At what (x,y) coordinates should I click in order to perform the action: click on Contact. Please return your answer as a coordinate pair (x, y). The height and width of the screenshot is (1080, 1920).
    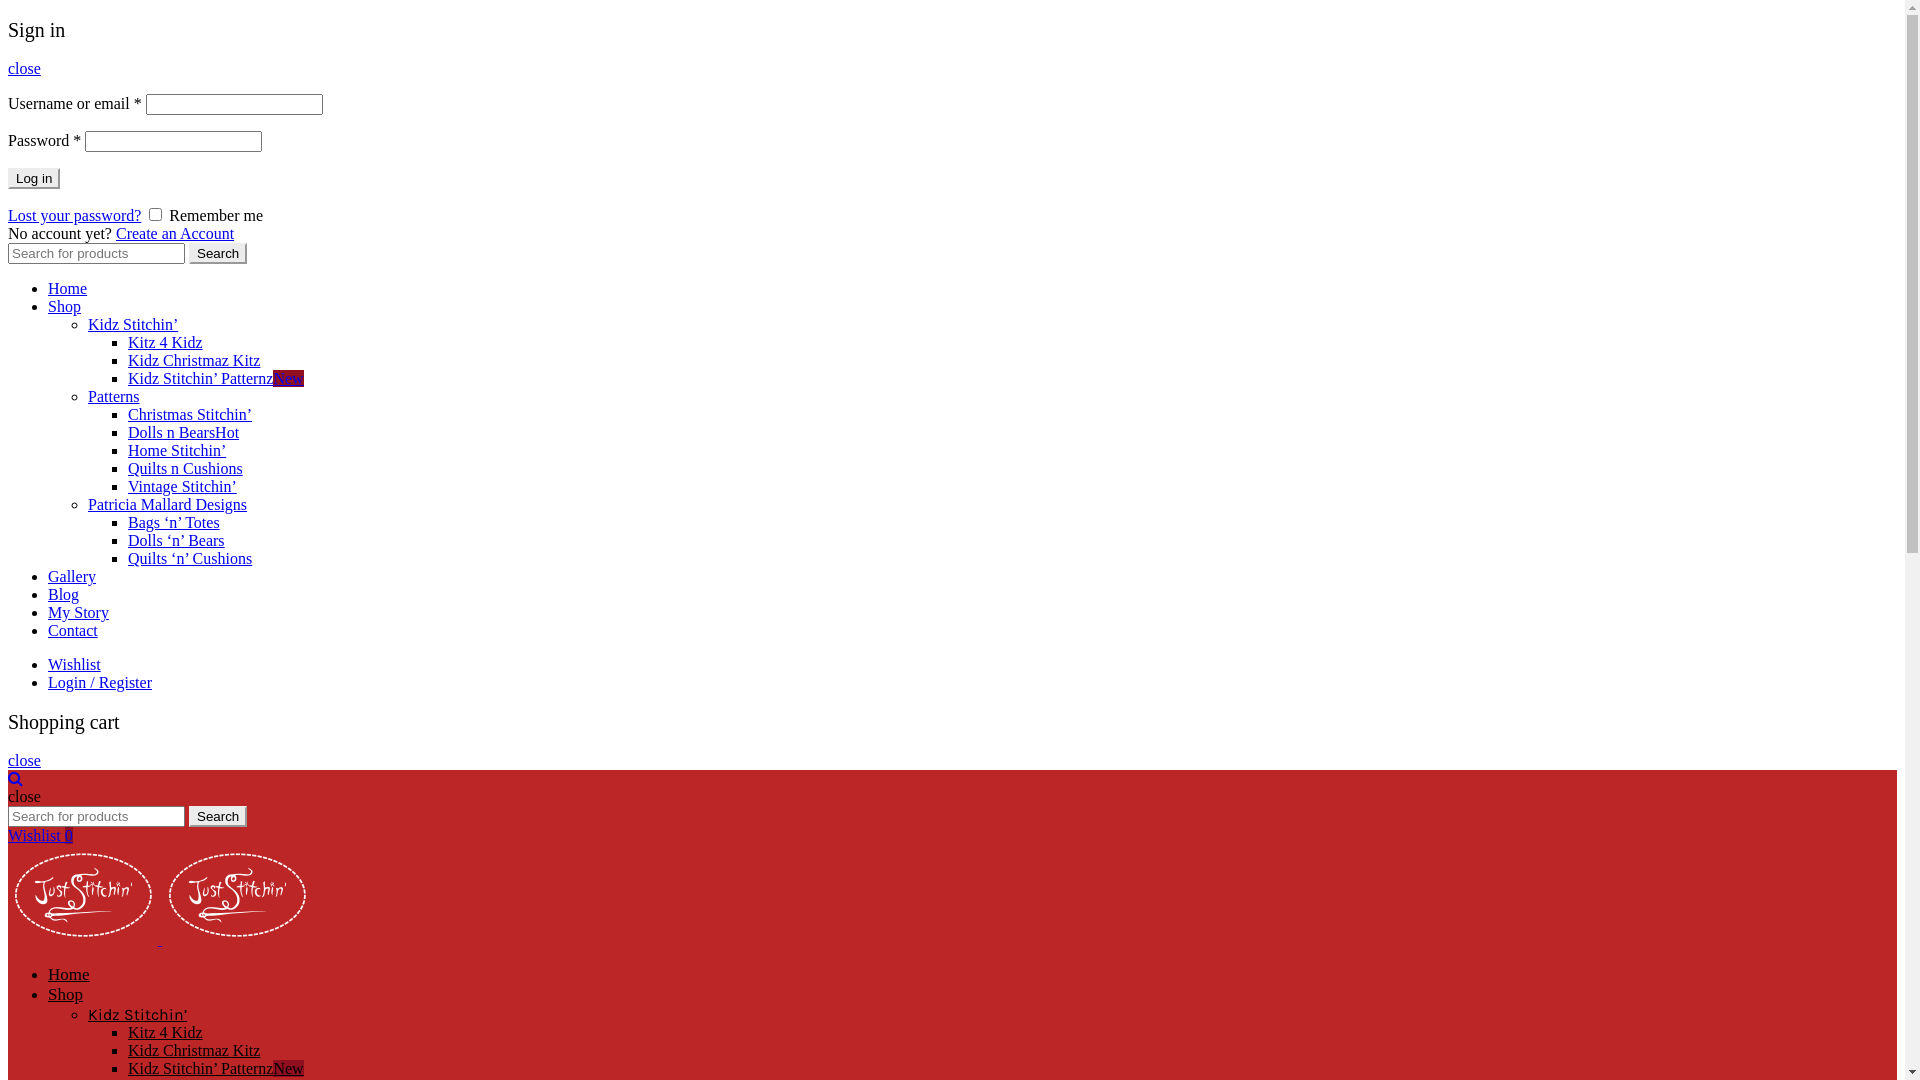
    Looking at the image, I should click on (73, 630).